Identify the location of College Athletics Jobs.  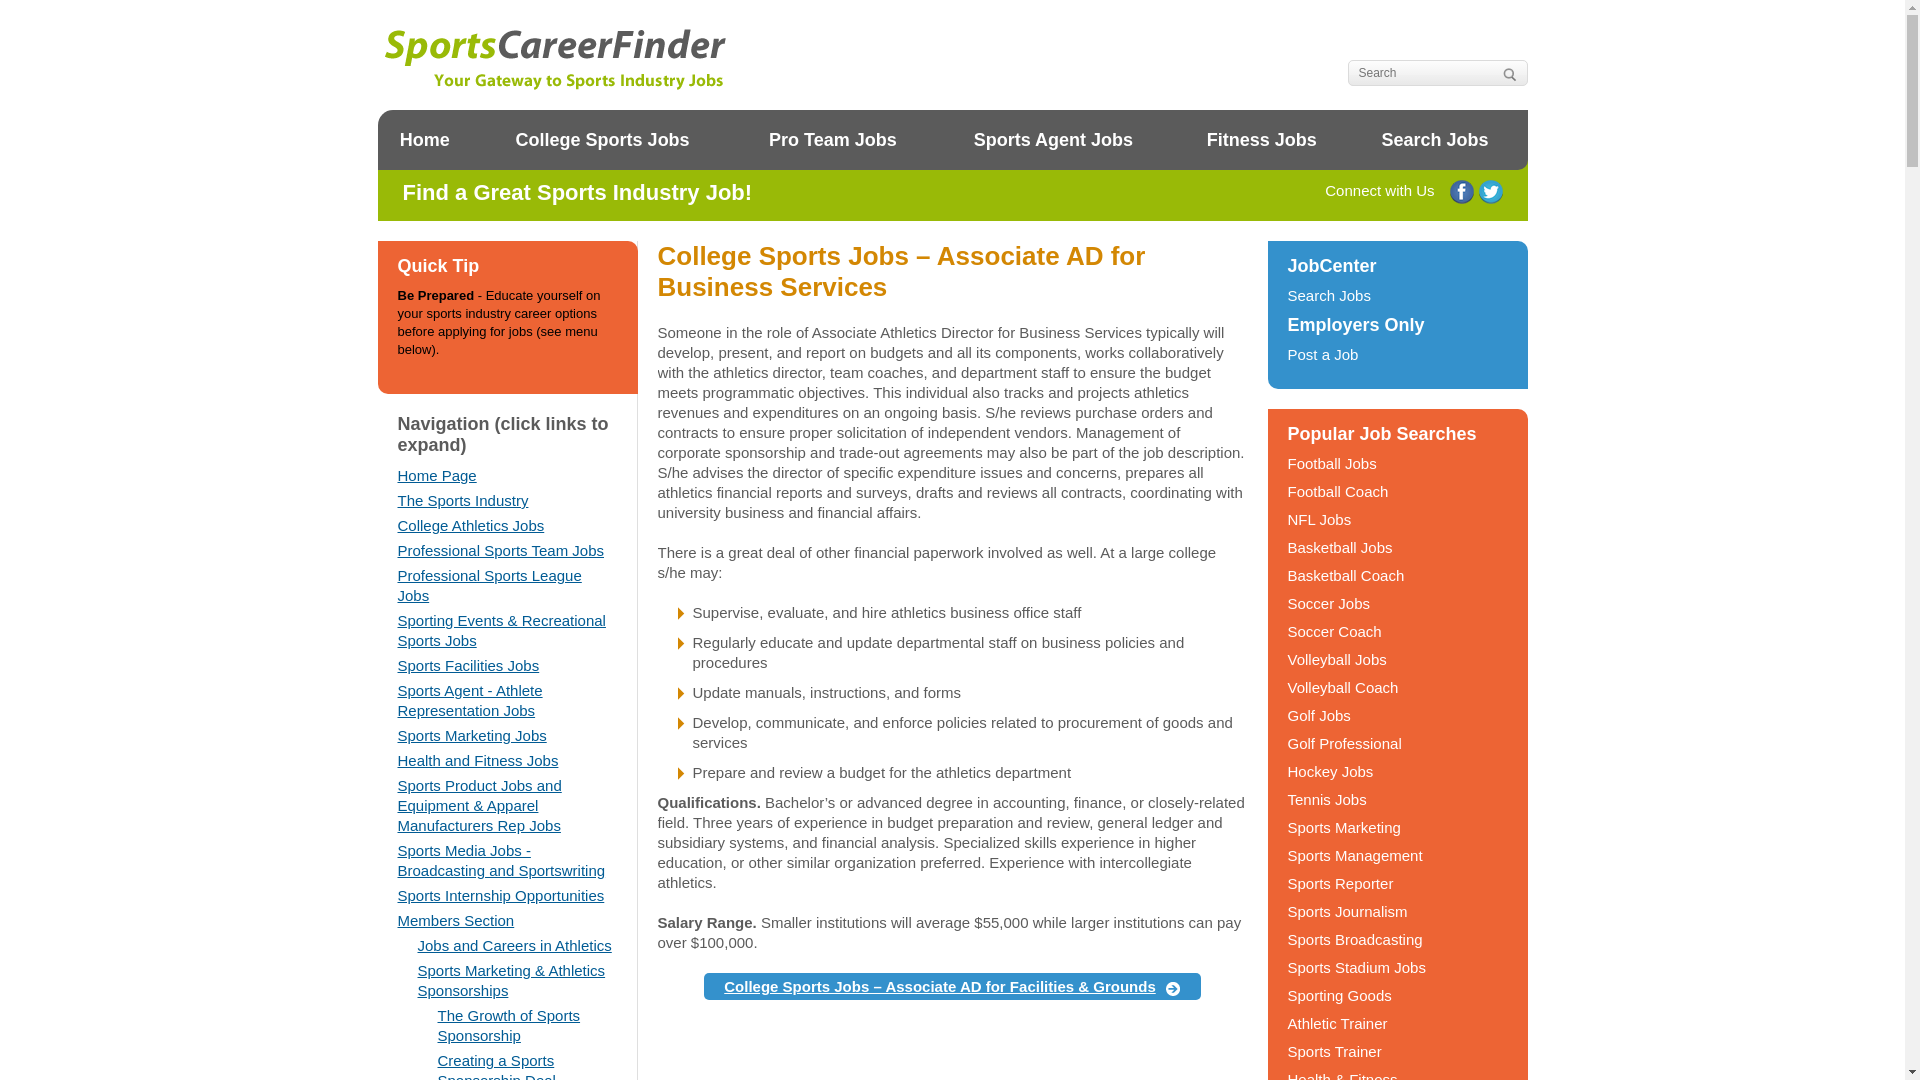
(471, 525).